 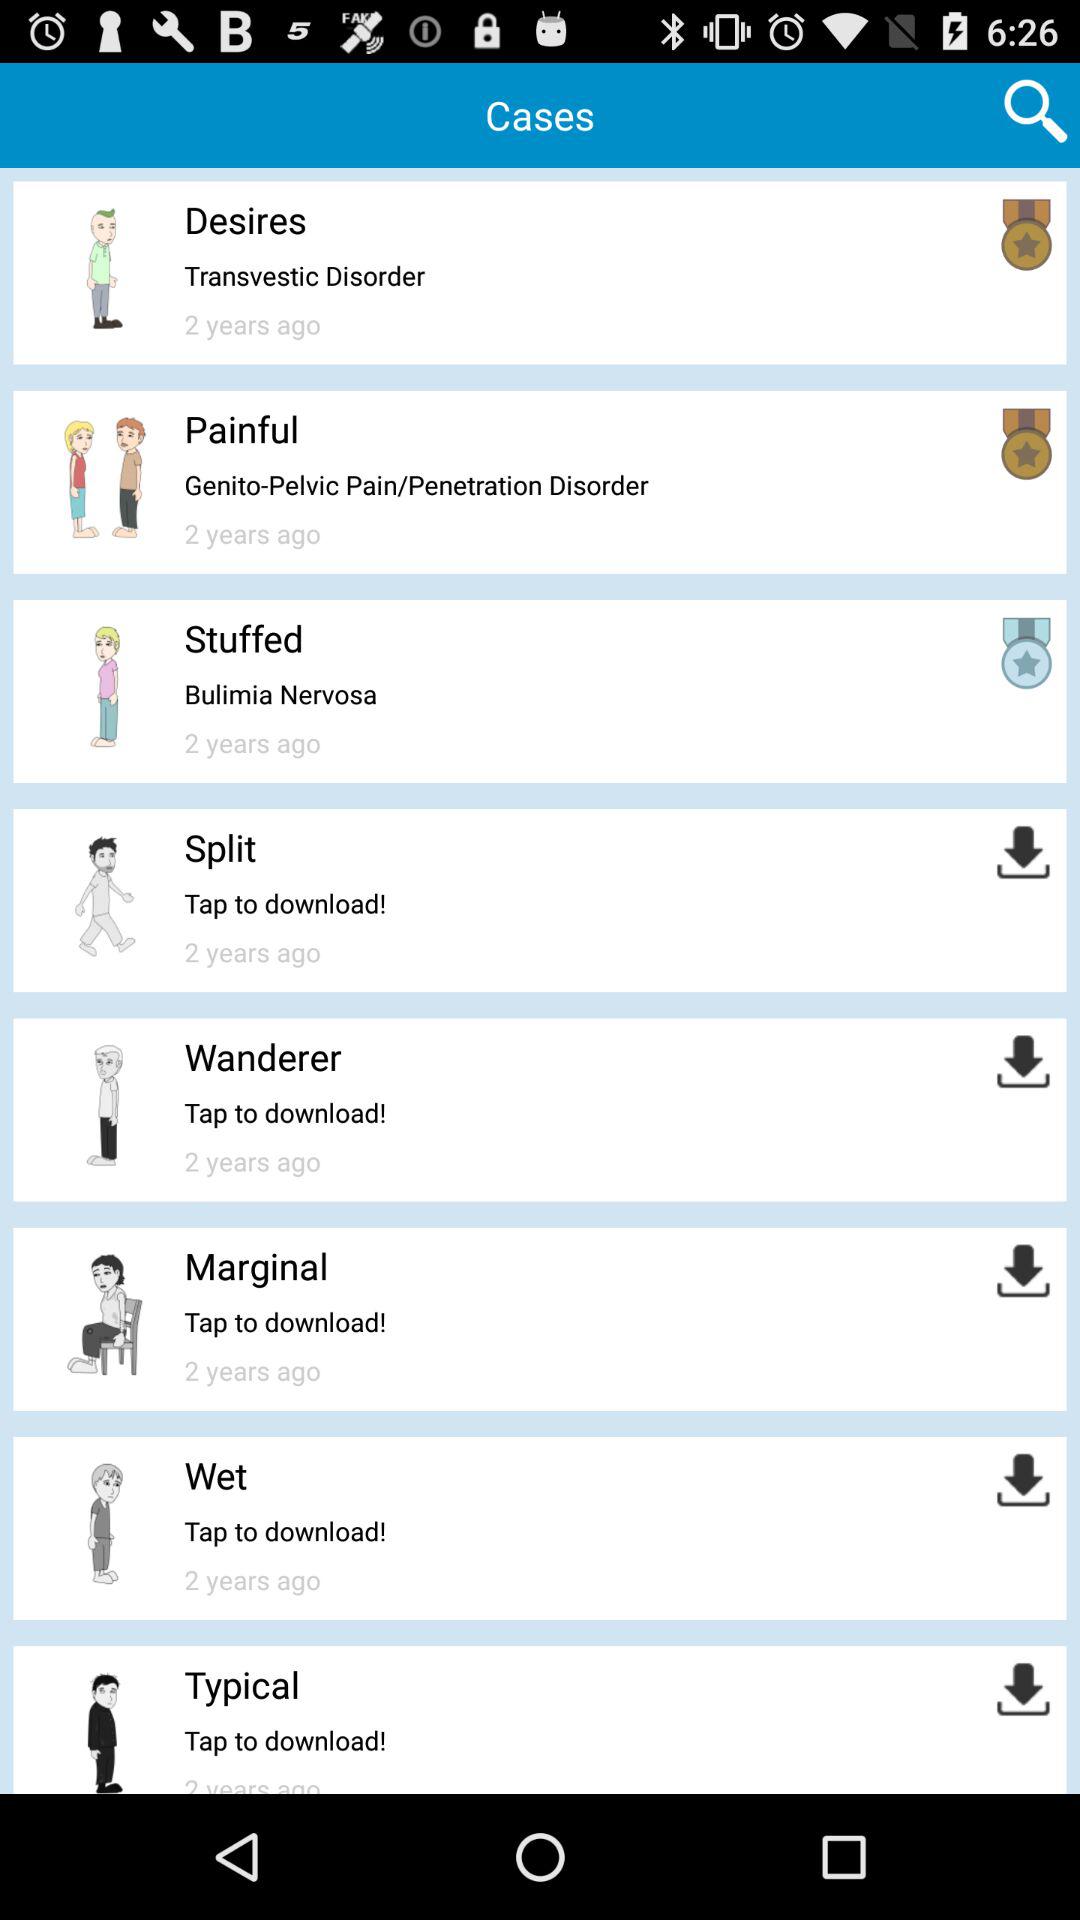 What do you see at coordinates (216, 1475) in the screenshot?
I see `turn on the wet item` at bounding box center [216, 1475].